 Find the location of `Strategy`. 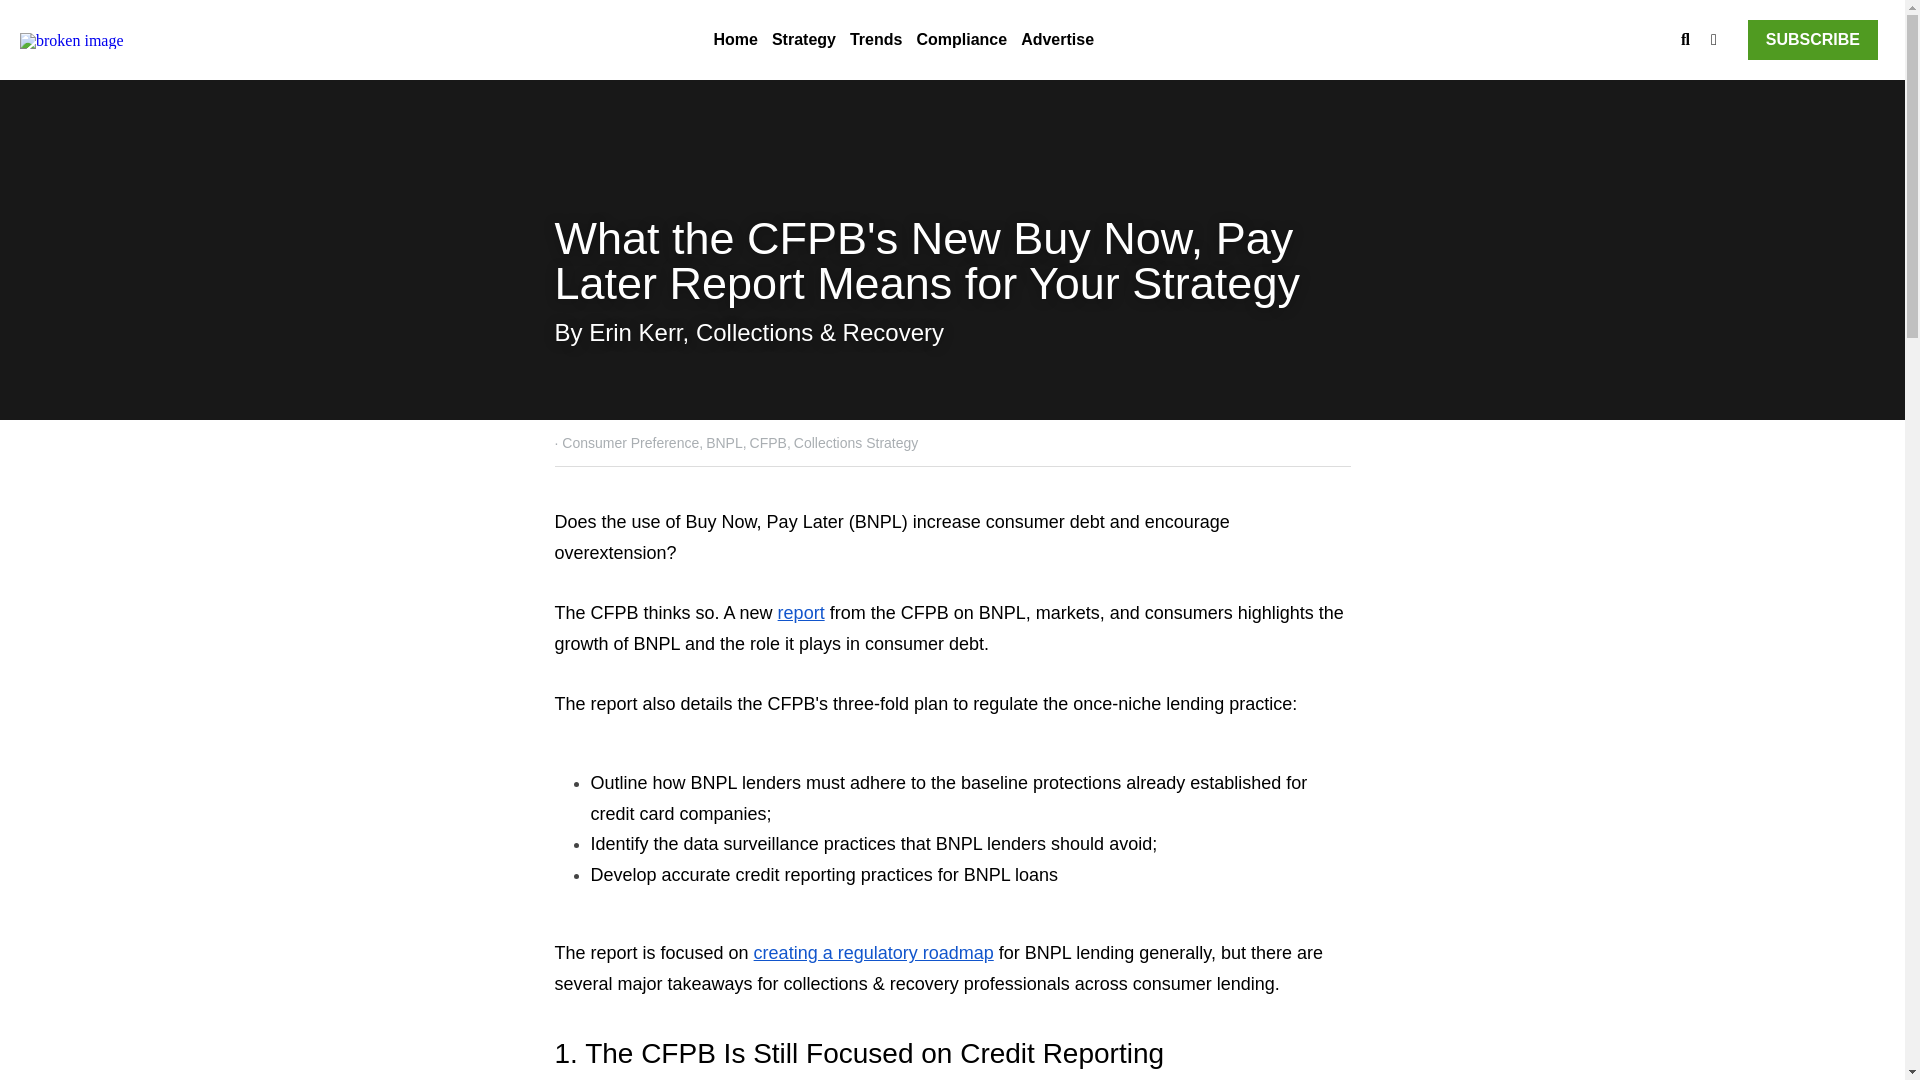

Strategy is located at coordinates (803, 39).